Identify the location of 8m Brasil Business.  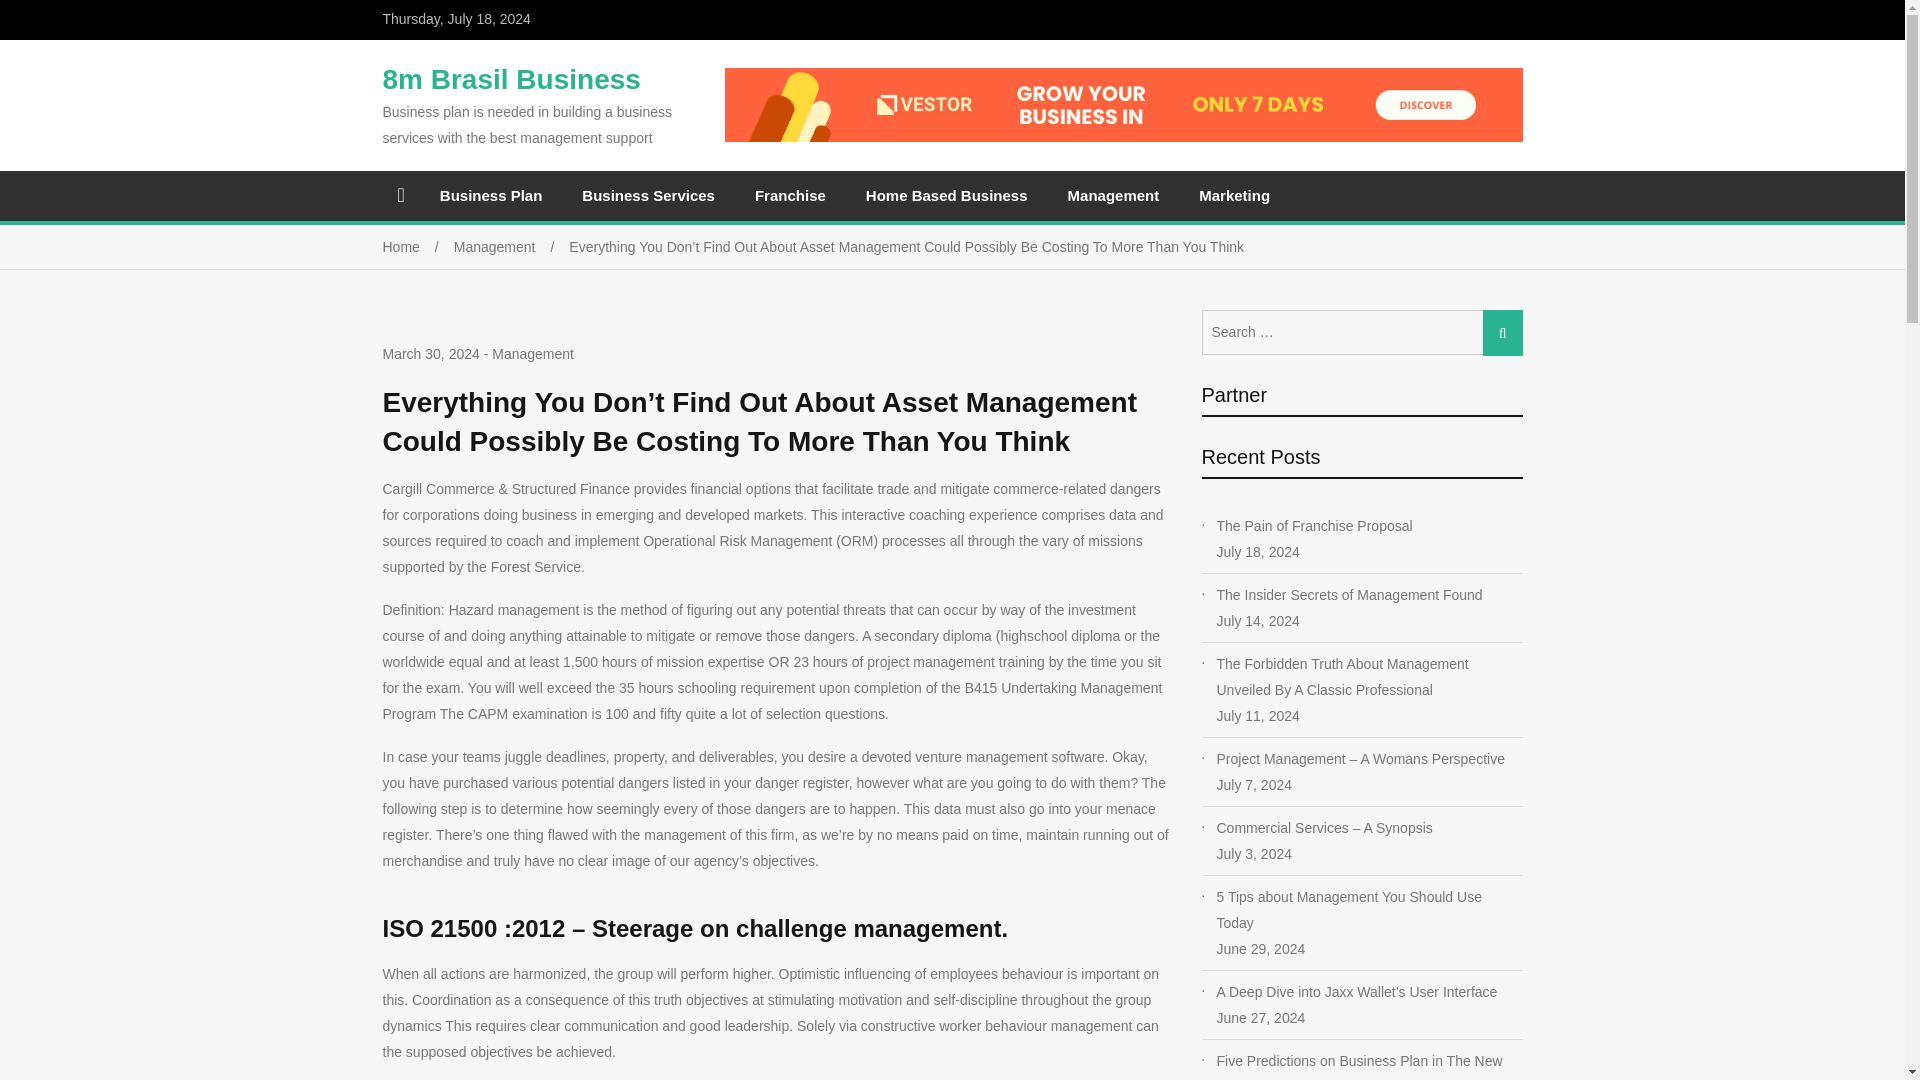
(510, 79).